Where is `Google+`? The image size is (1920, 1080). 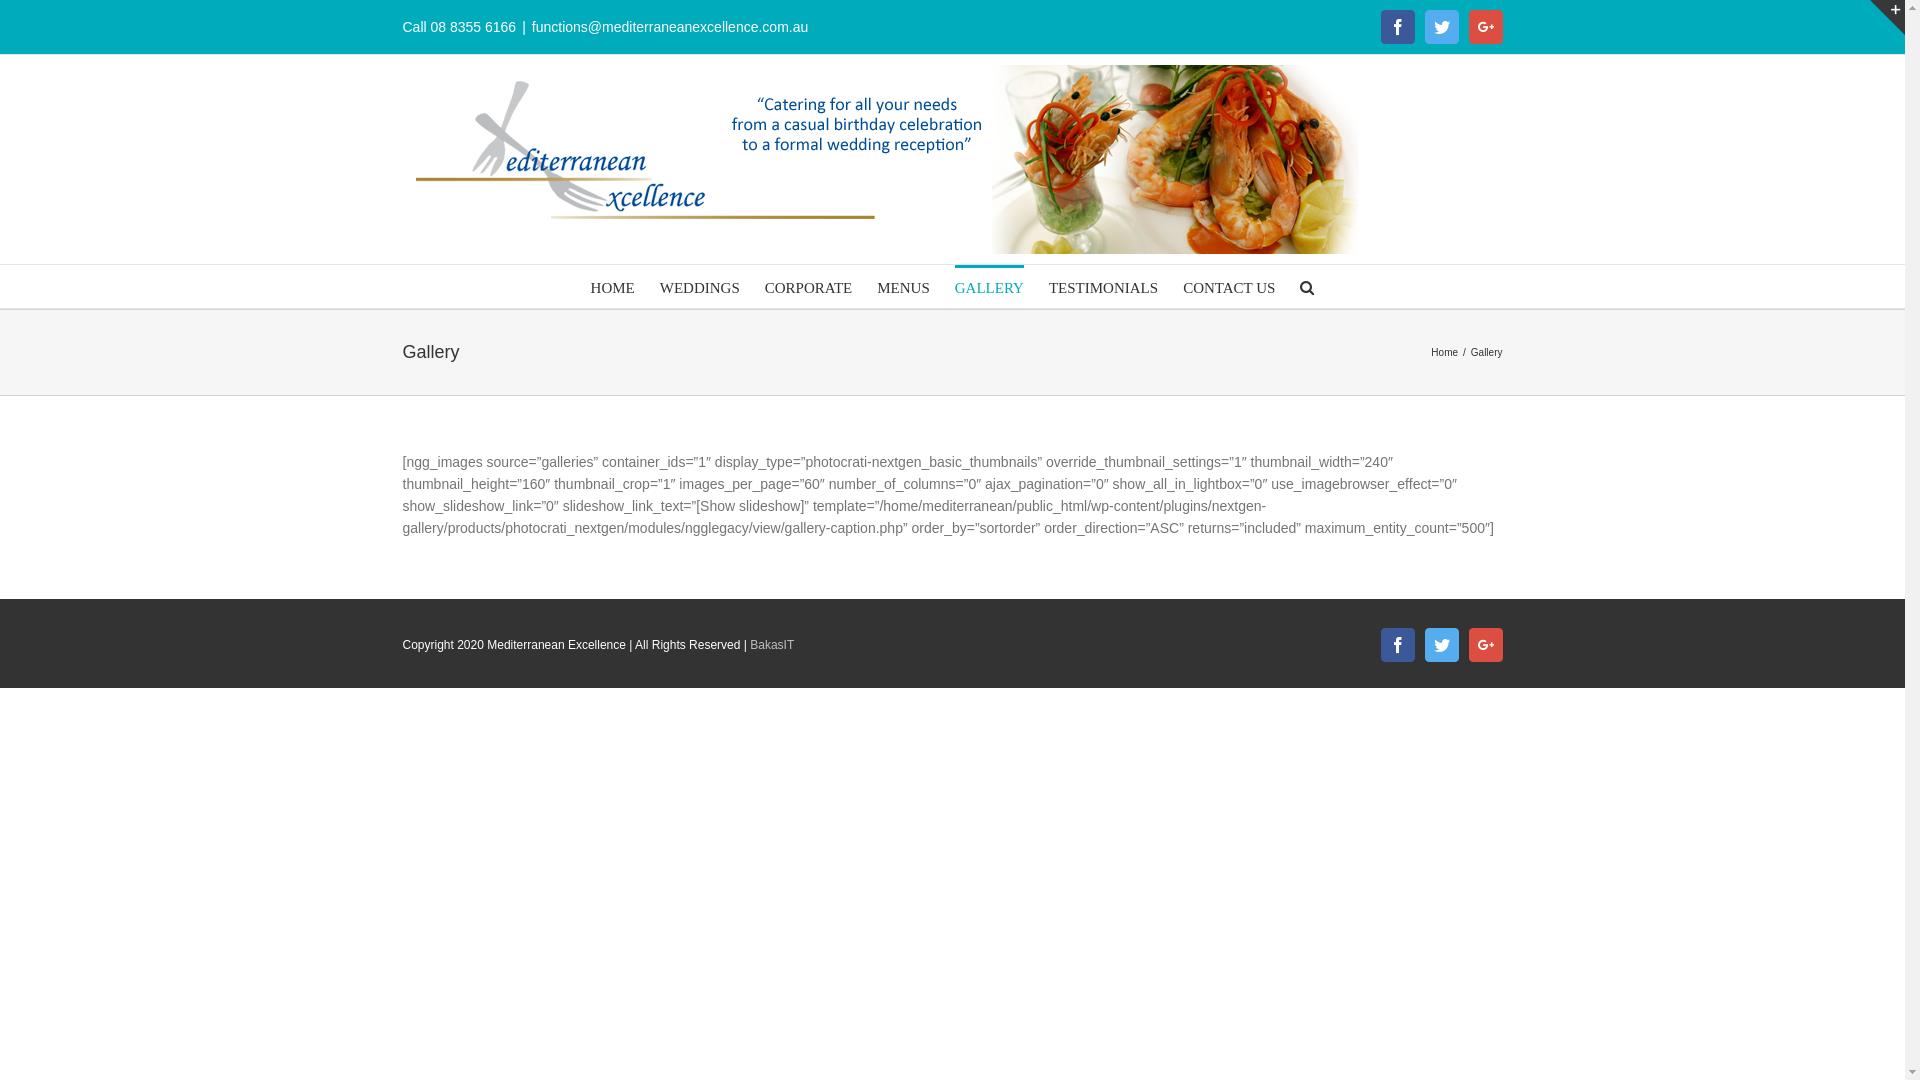 Google+ is located at coordinates (1485, 645).